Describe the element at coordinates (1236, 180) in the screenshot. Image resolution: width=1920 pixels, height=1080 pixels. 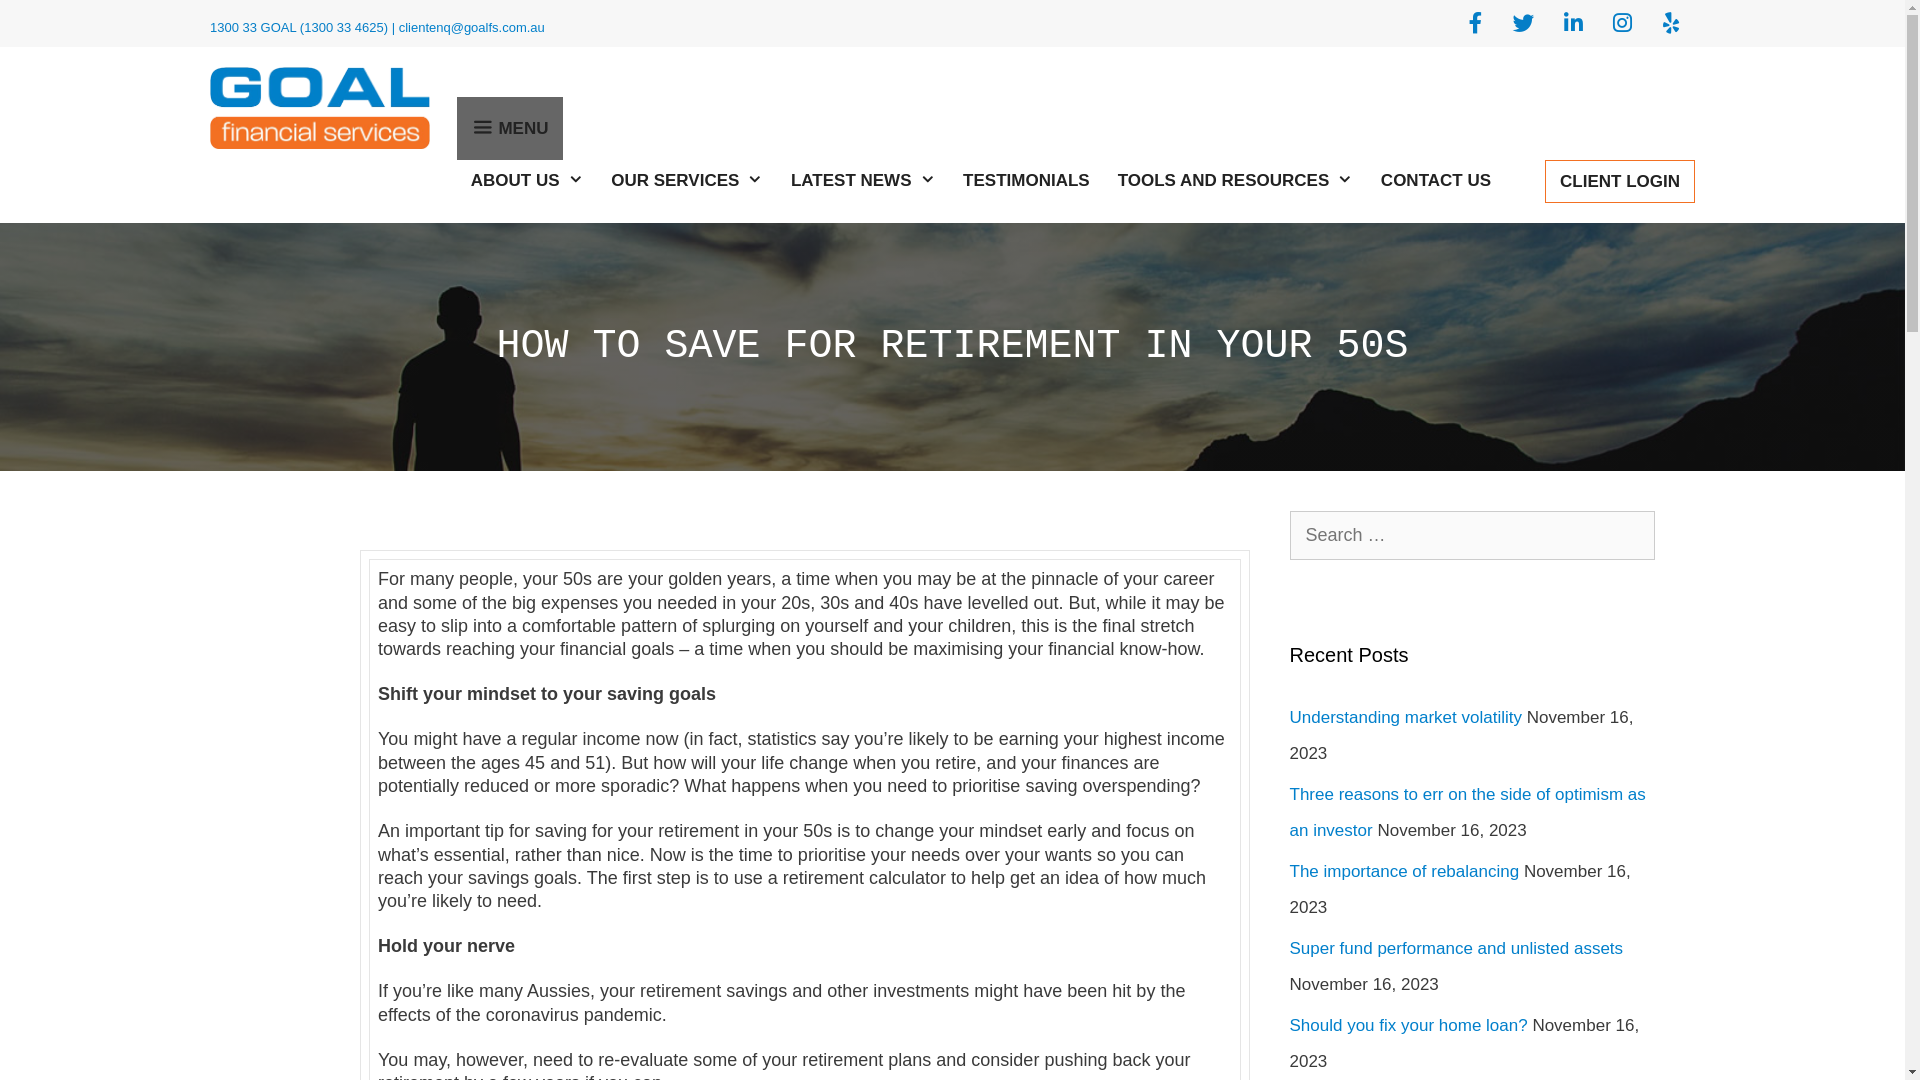
I see `TOOLS AND RESOURCES` at that location.